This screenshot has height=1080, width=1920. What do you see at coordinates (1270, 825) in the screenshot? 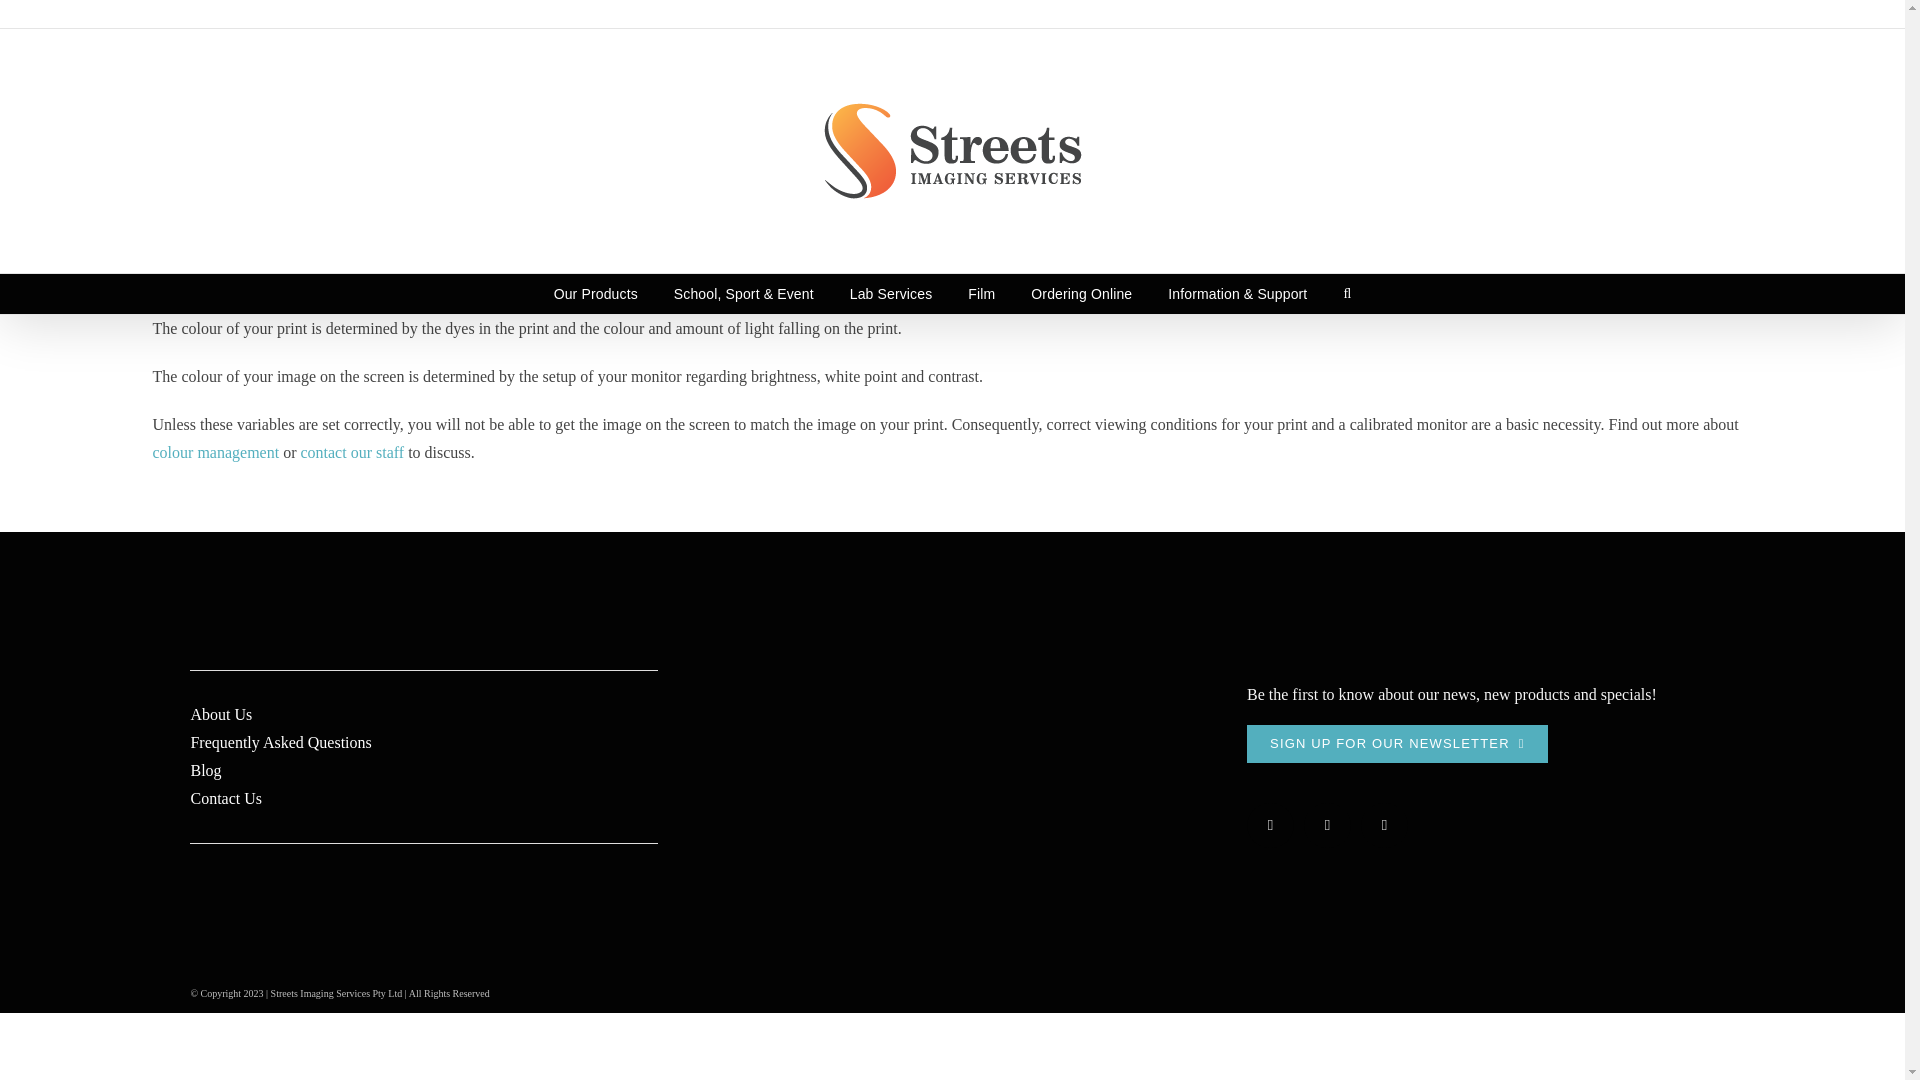
I see `Facebook` at bounding box center [1270, 825].